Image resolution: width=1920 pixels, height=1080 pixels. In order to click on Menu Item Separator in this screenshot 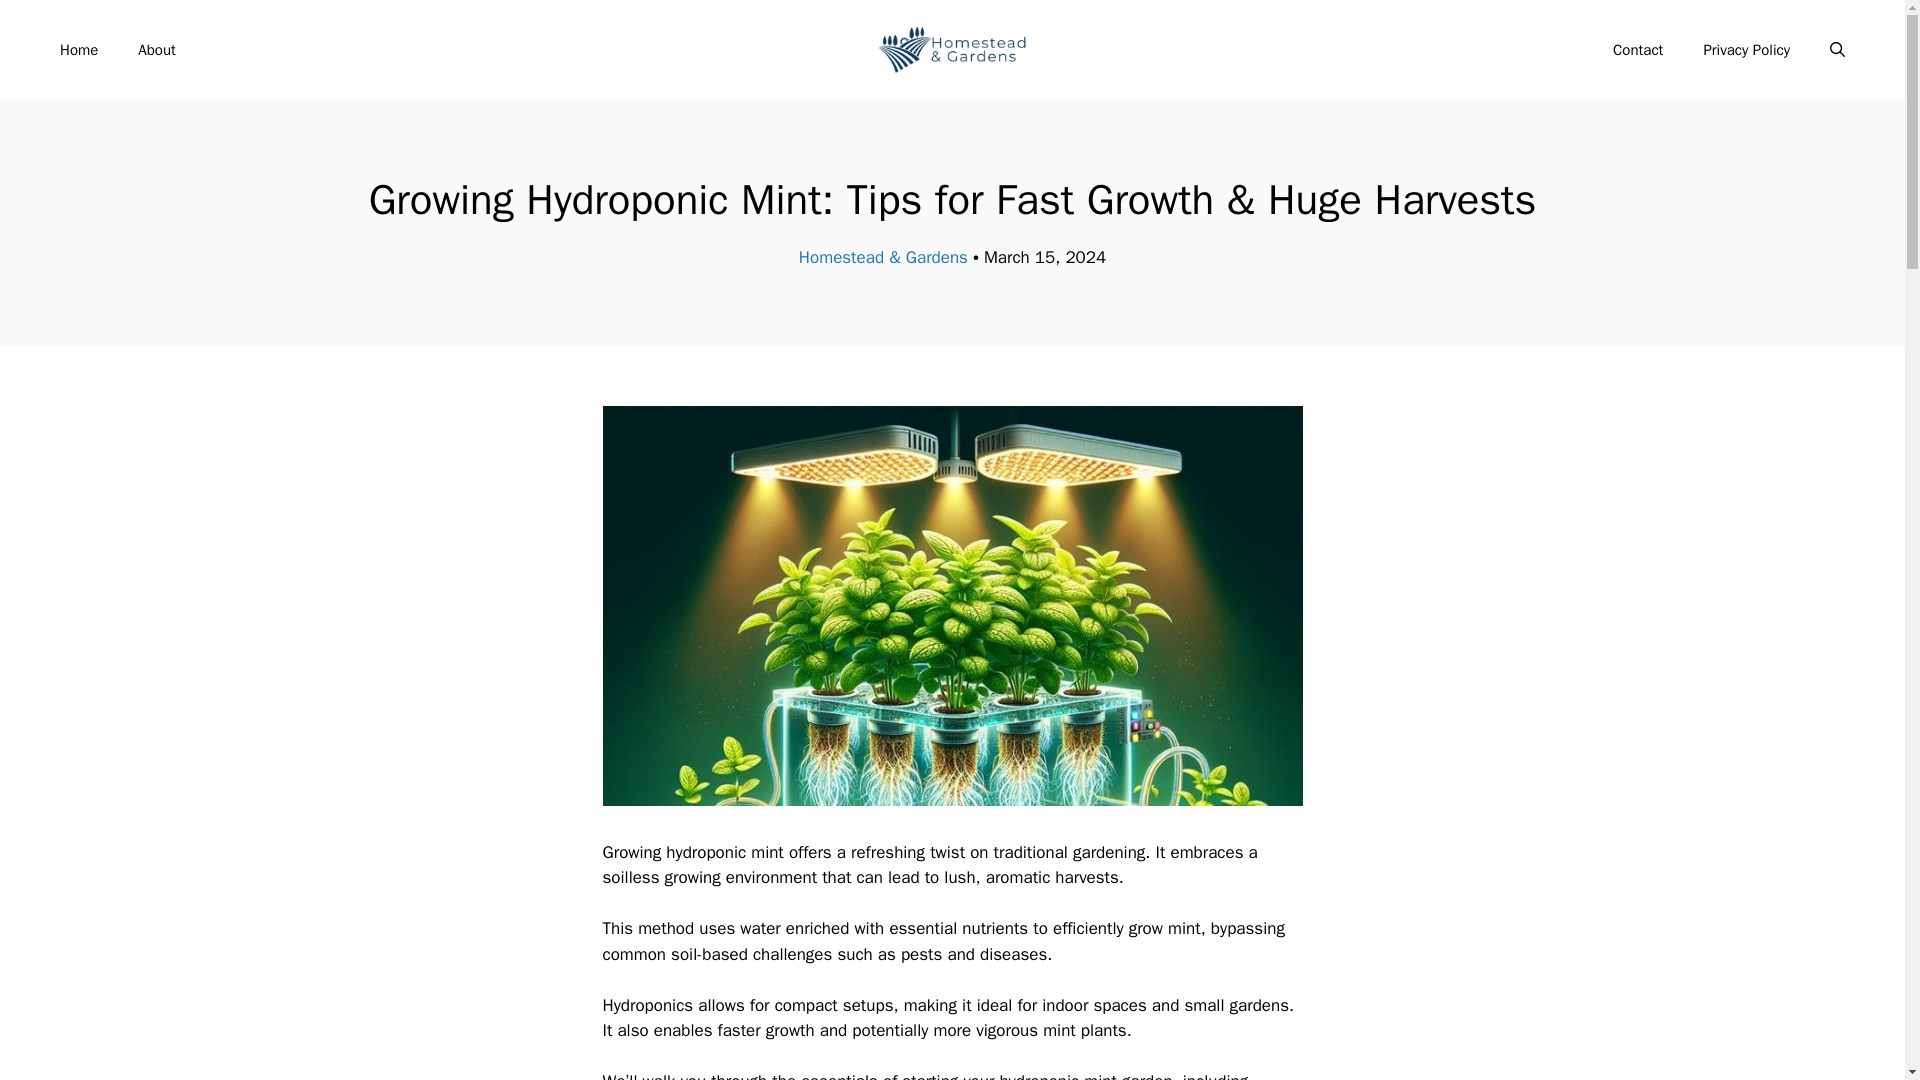, I will do `click(894, 50)`.